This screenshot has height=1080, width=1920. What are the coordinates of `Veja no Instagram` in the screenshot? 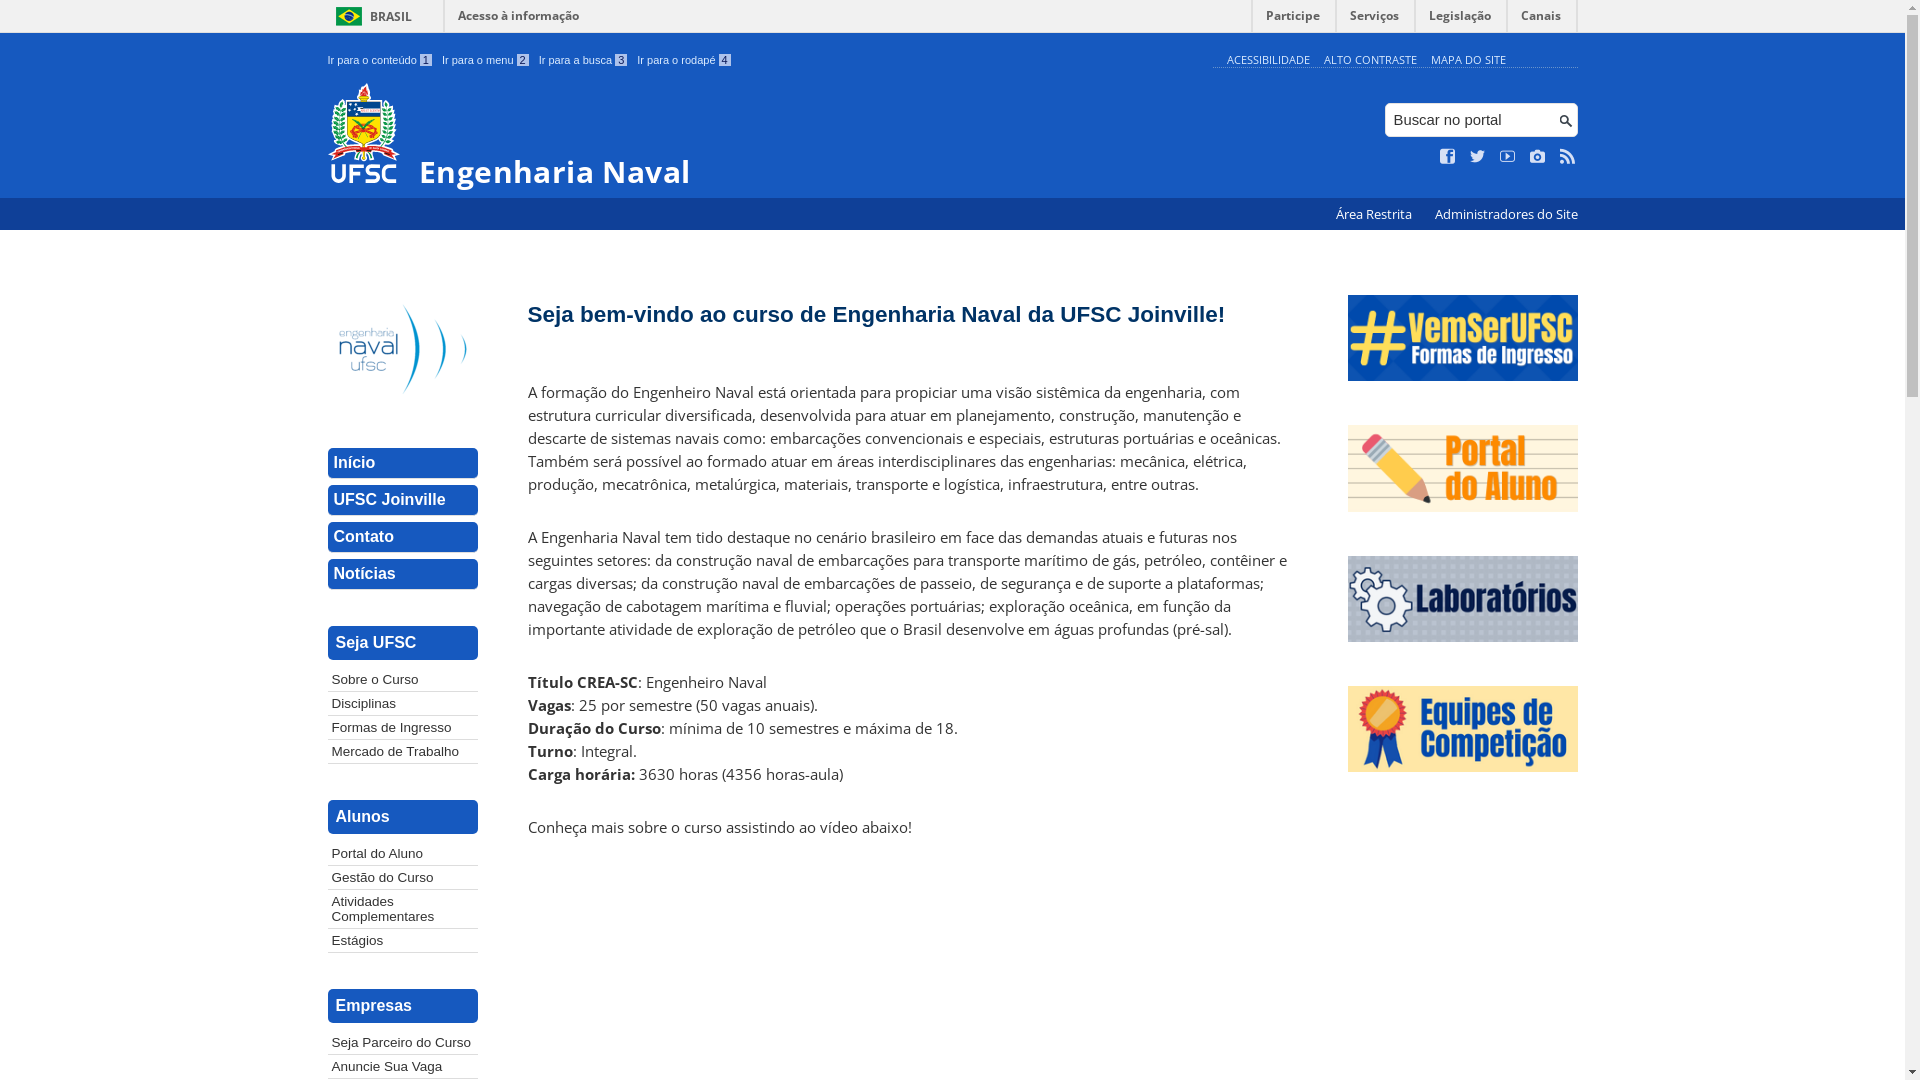 It's located at (1538, 157).